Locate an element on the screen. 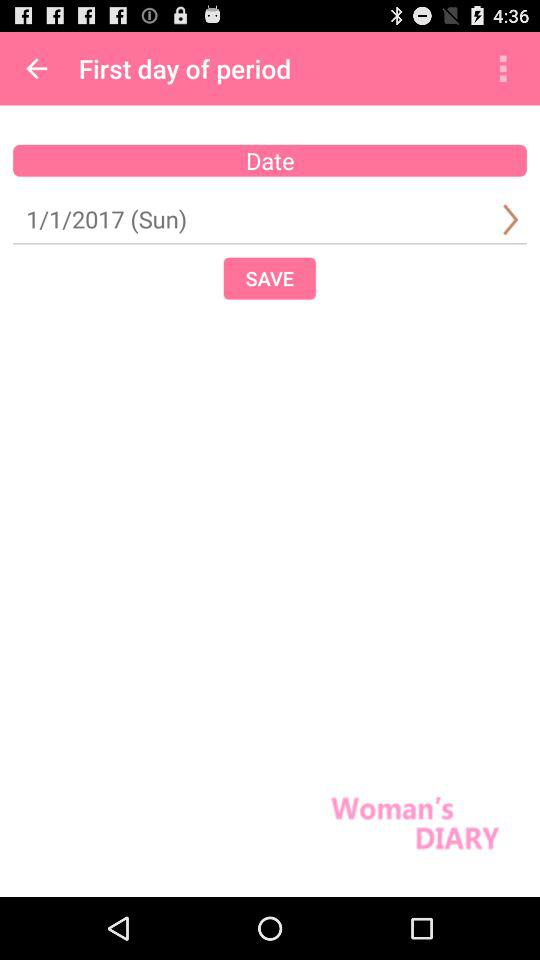 This screenshot has height=960, width=540. select save is located at coordinates (269, 278).